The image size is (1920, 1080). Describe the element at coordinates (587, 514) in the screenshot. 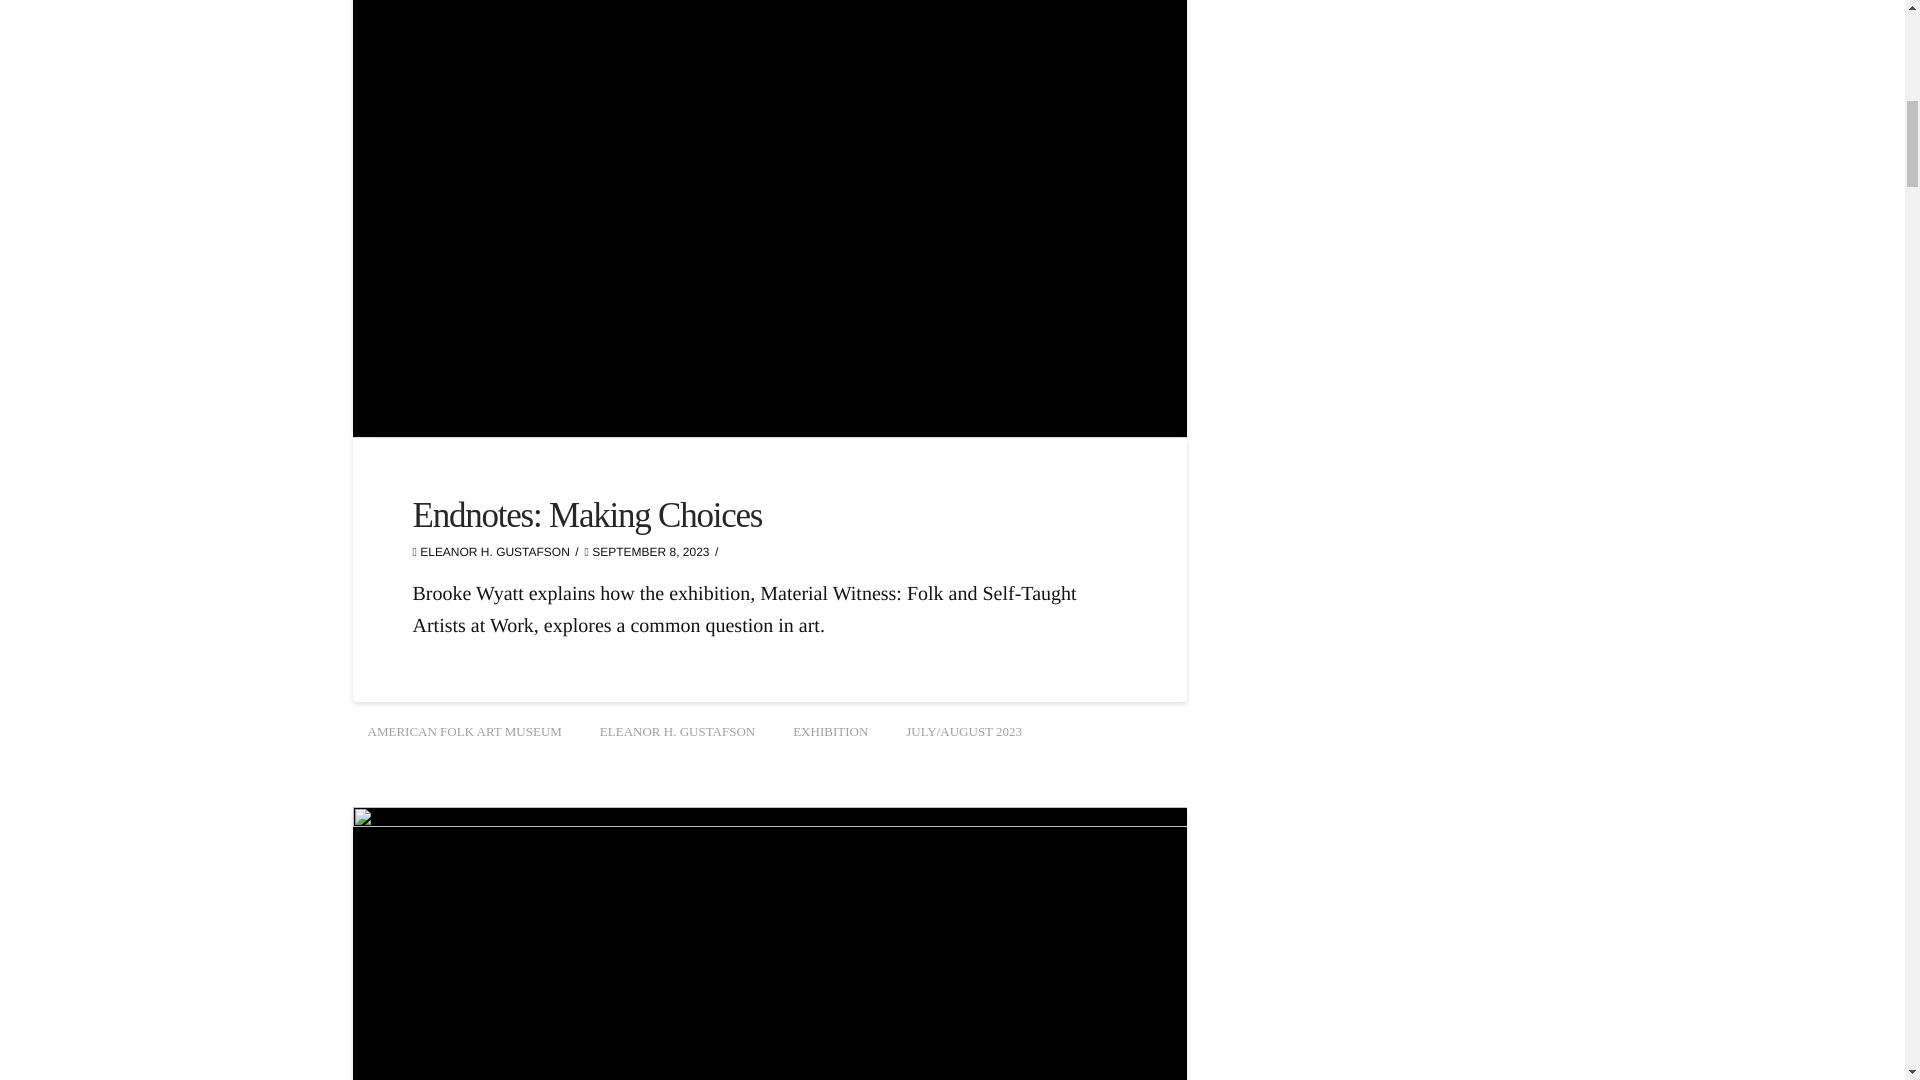

I see `Endnotes: Making Choices` at that location.